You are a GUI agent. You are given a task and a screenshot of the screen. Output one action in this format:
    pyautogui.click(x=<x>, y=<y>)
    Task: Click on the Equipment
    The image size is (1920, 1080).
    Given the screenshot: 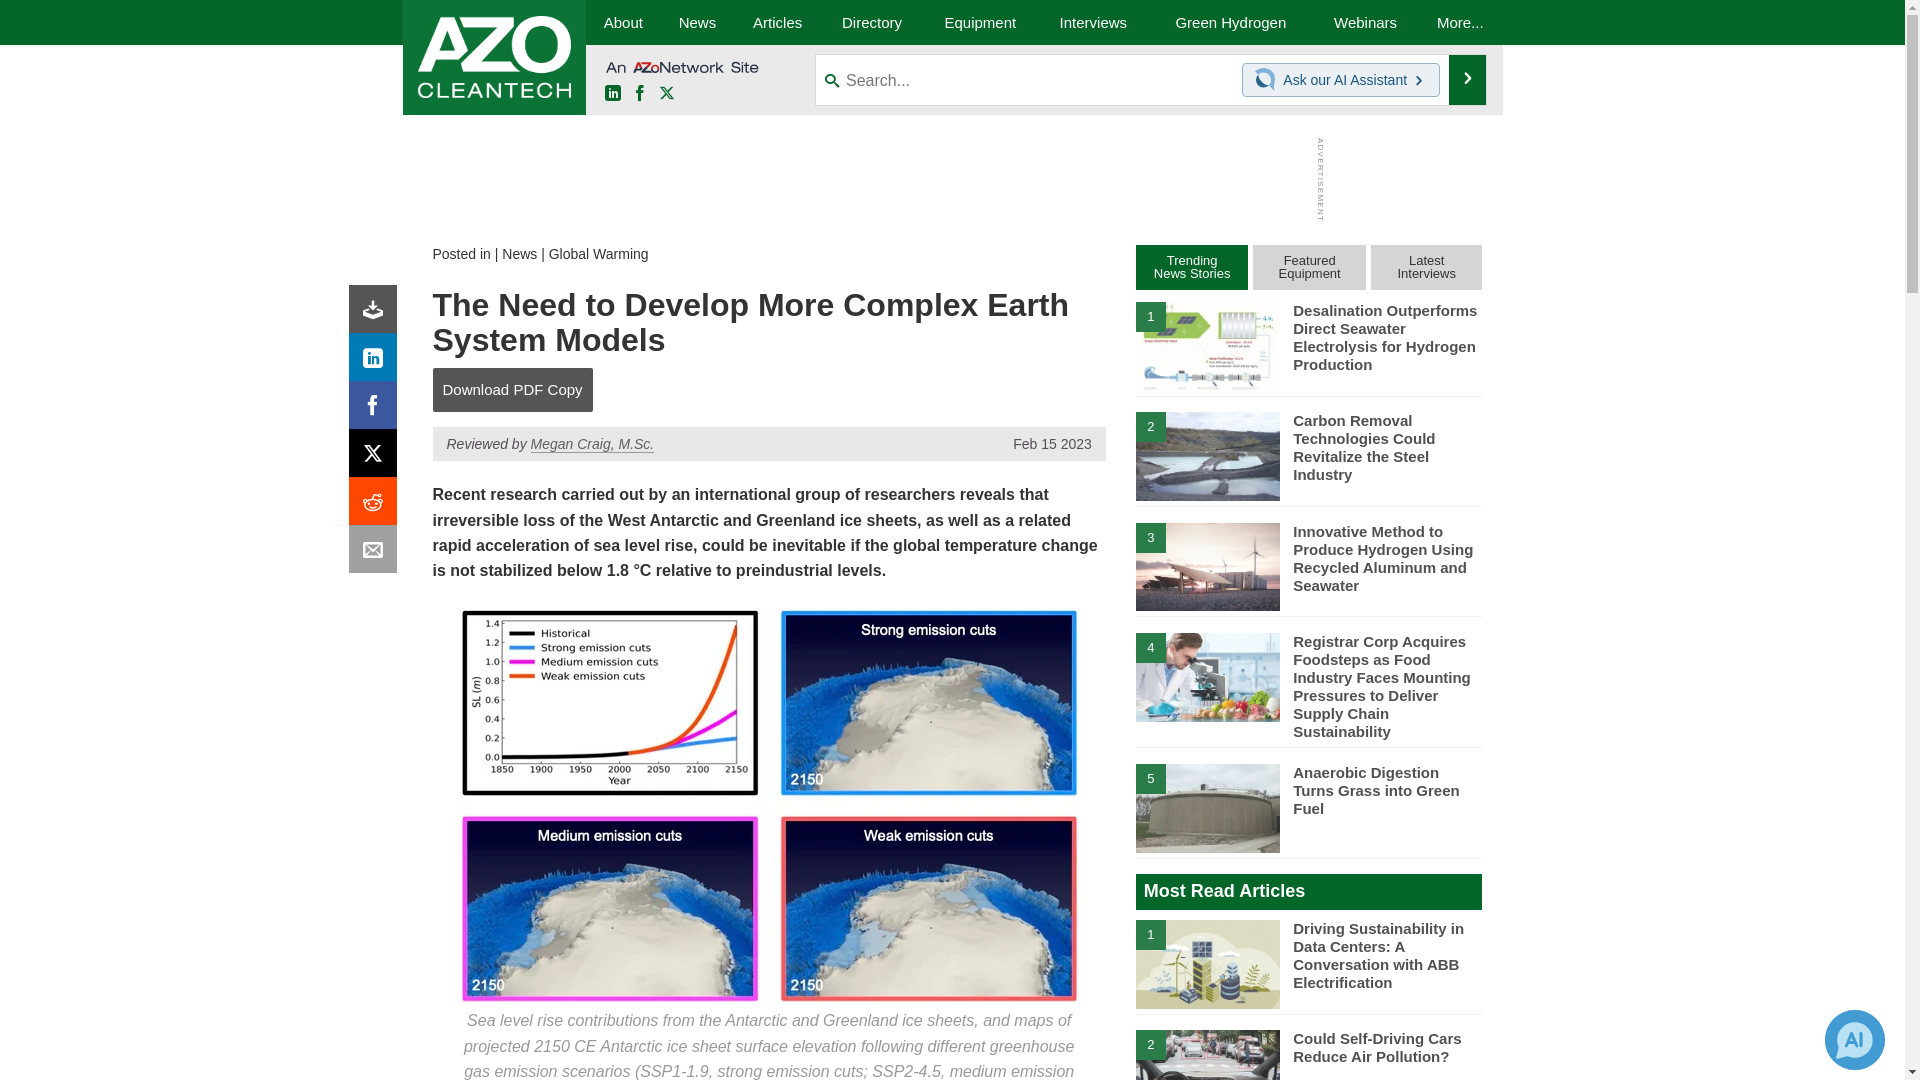 What is the action you would take?
    pyautogui.click(x=980, y=22)
    